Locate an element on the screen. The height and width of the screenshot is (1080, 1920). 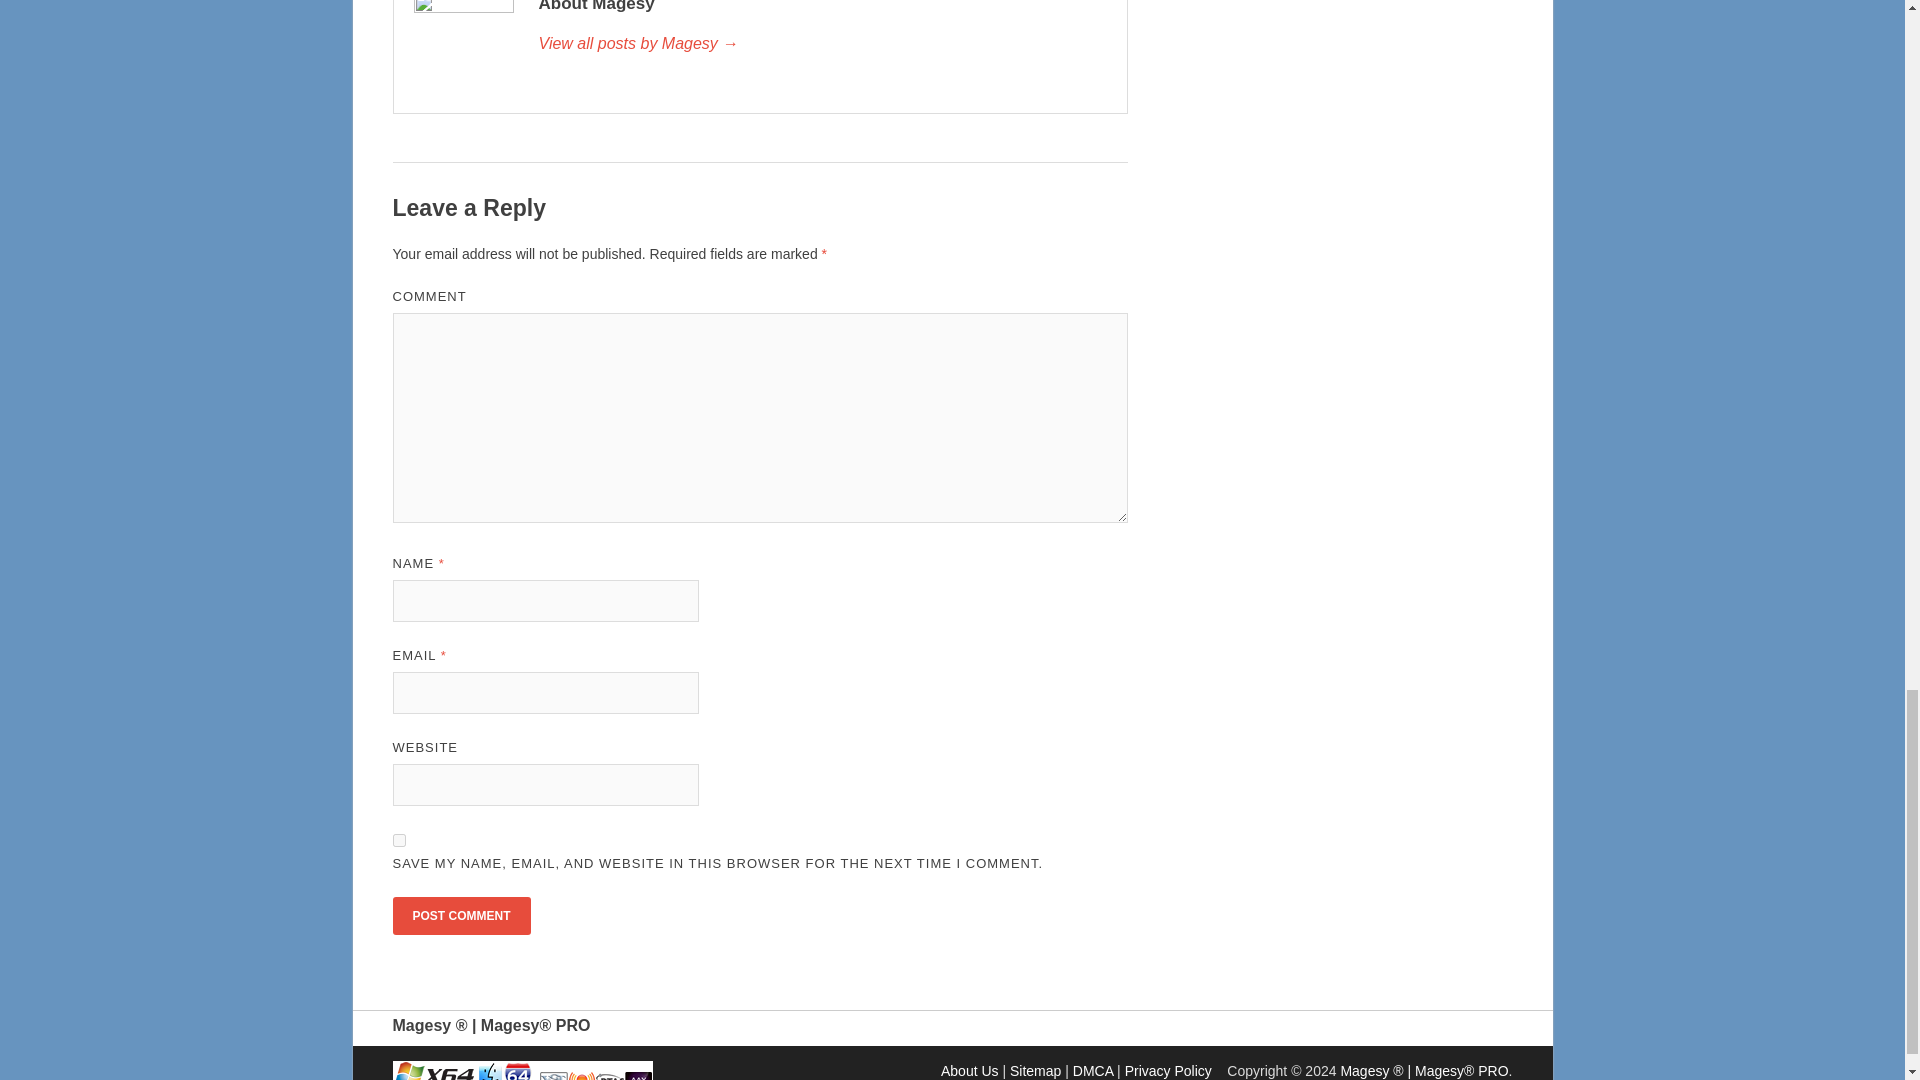
Post Comment is located at coordinates (460, 916).